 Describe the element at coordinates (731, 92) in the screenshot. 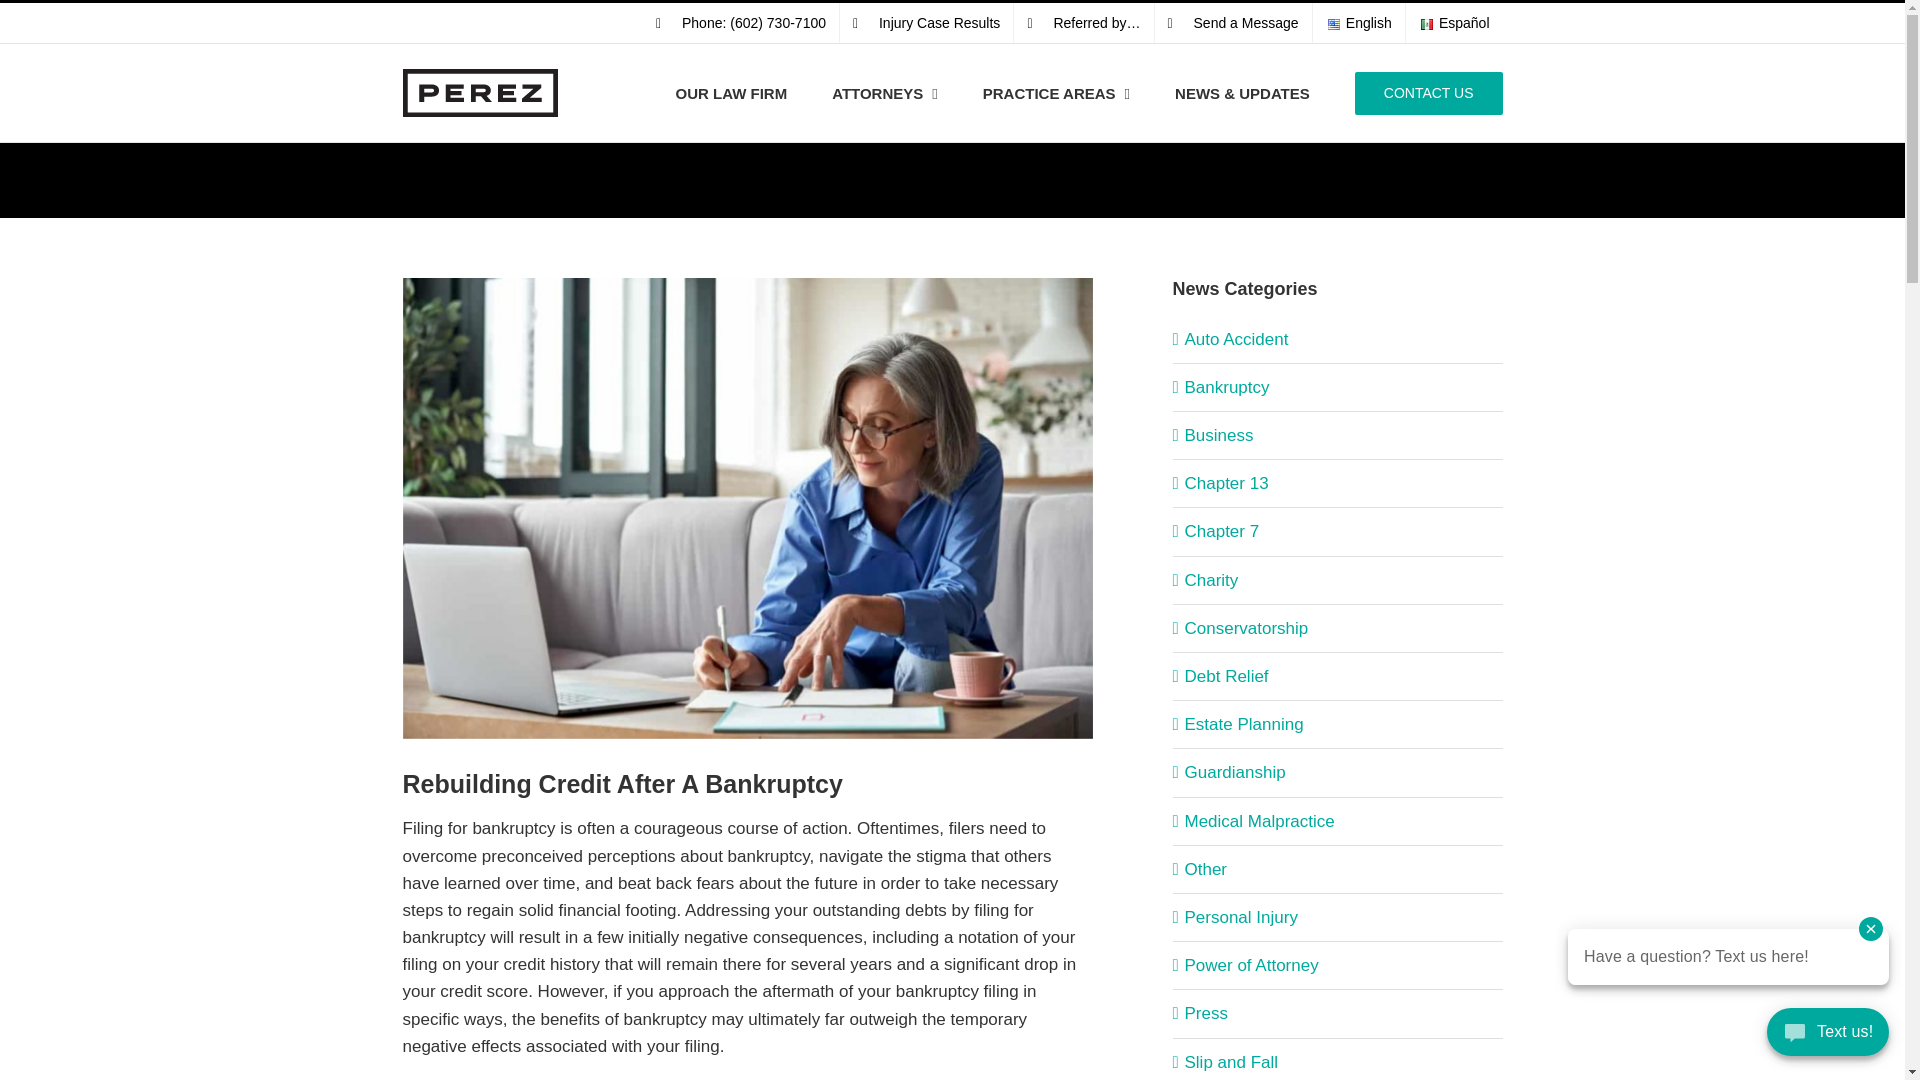

I see `OUR LAW FIRM` at that location.